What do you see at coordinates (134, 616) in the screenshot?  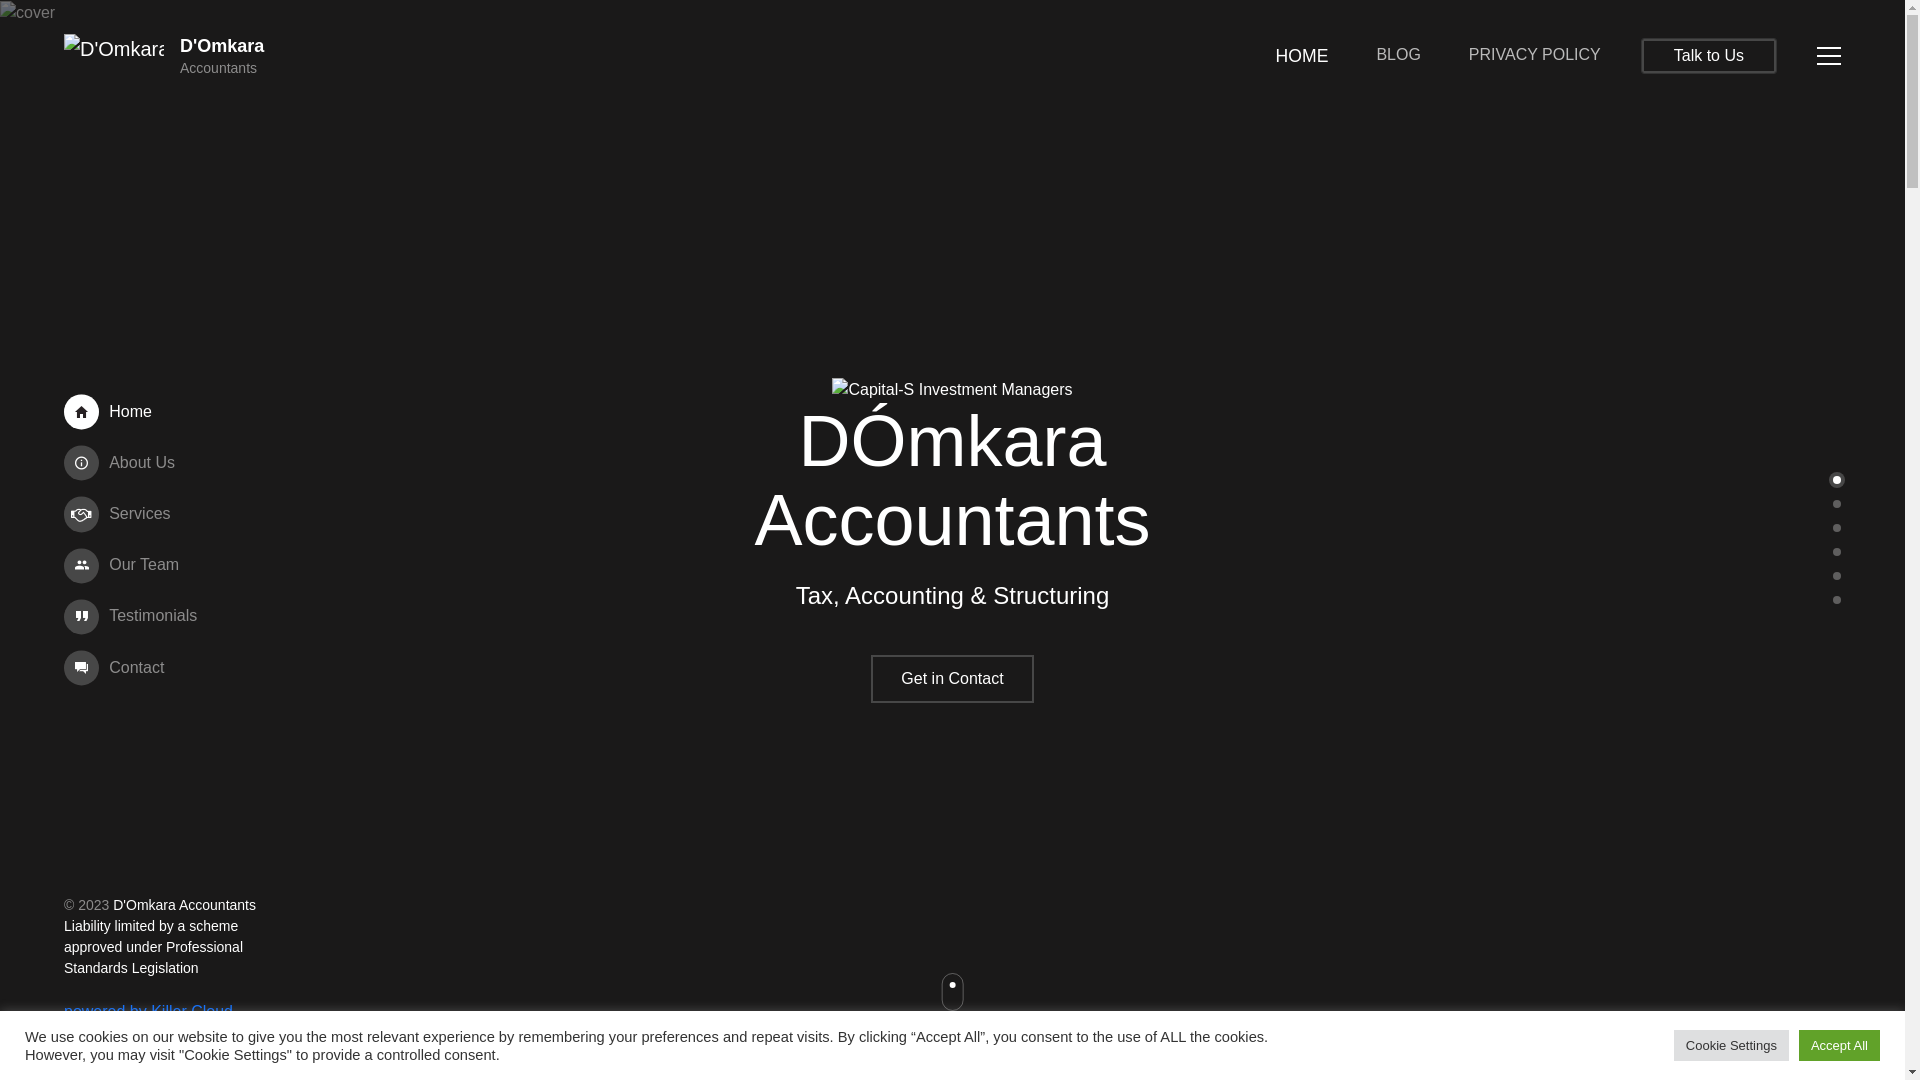 I see `Testimonials` at bounding box center [134, 616].